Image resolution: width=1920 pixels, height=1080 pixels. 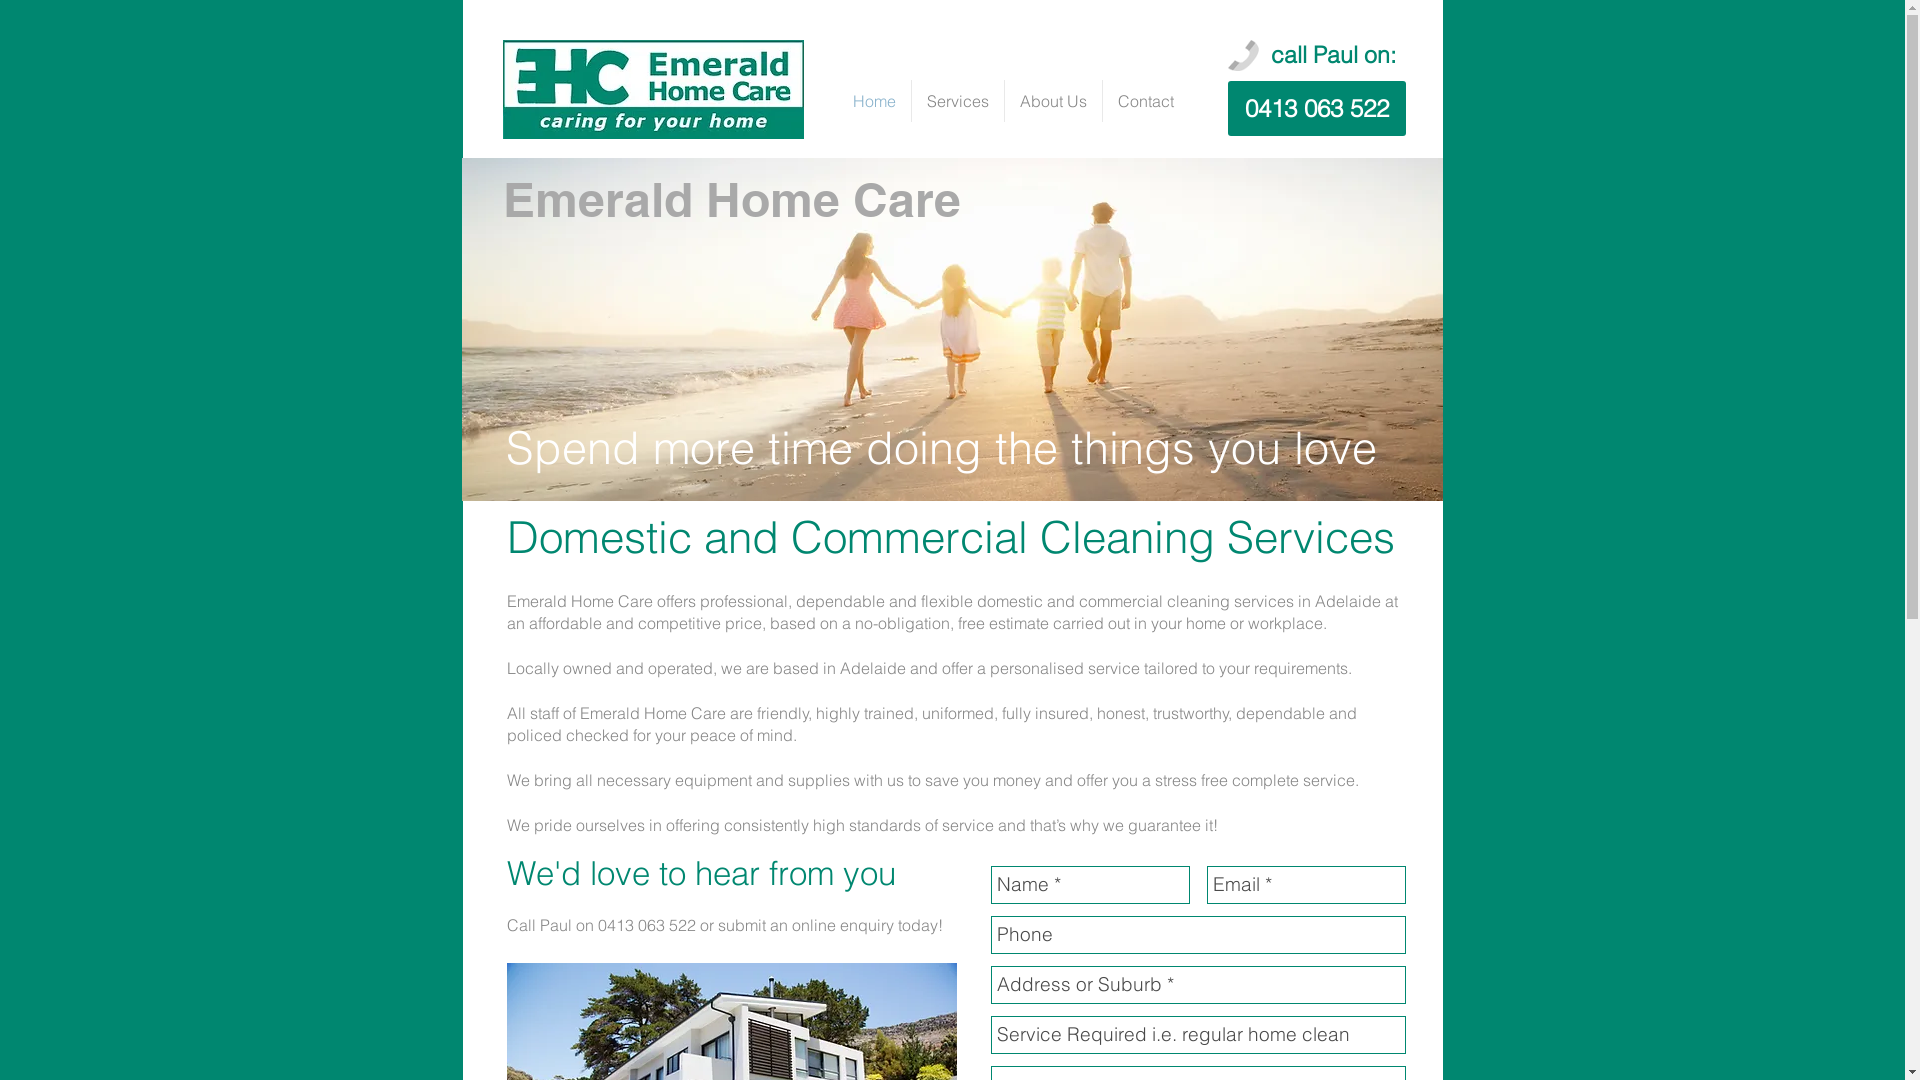 What do you see at coordinates (958, 101) in the screenshot?
I see `Services` at bounding box center [958, 101].